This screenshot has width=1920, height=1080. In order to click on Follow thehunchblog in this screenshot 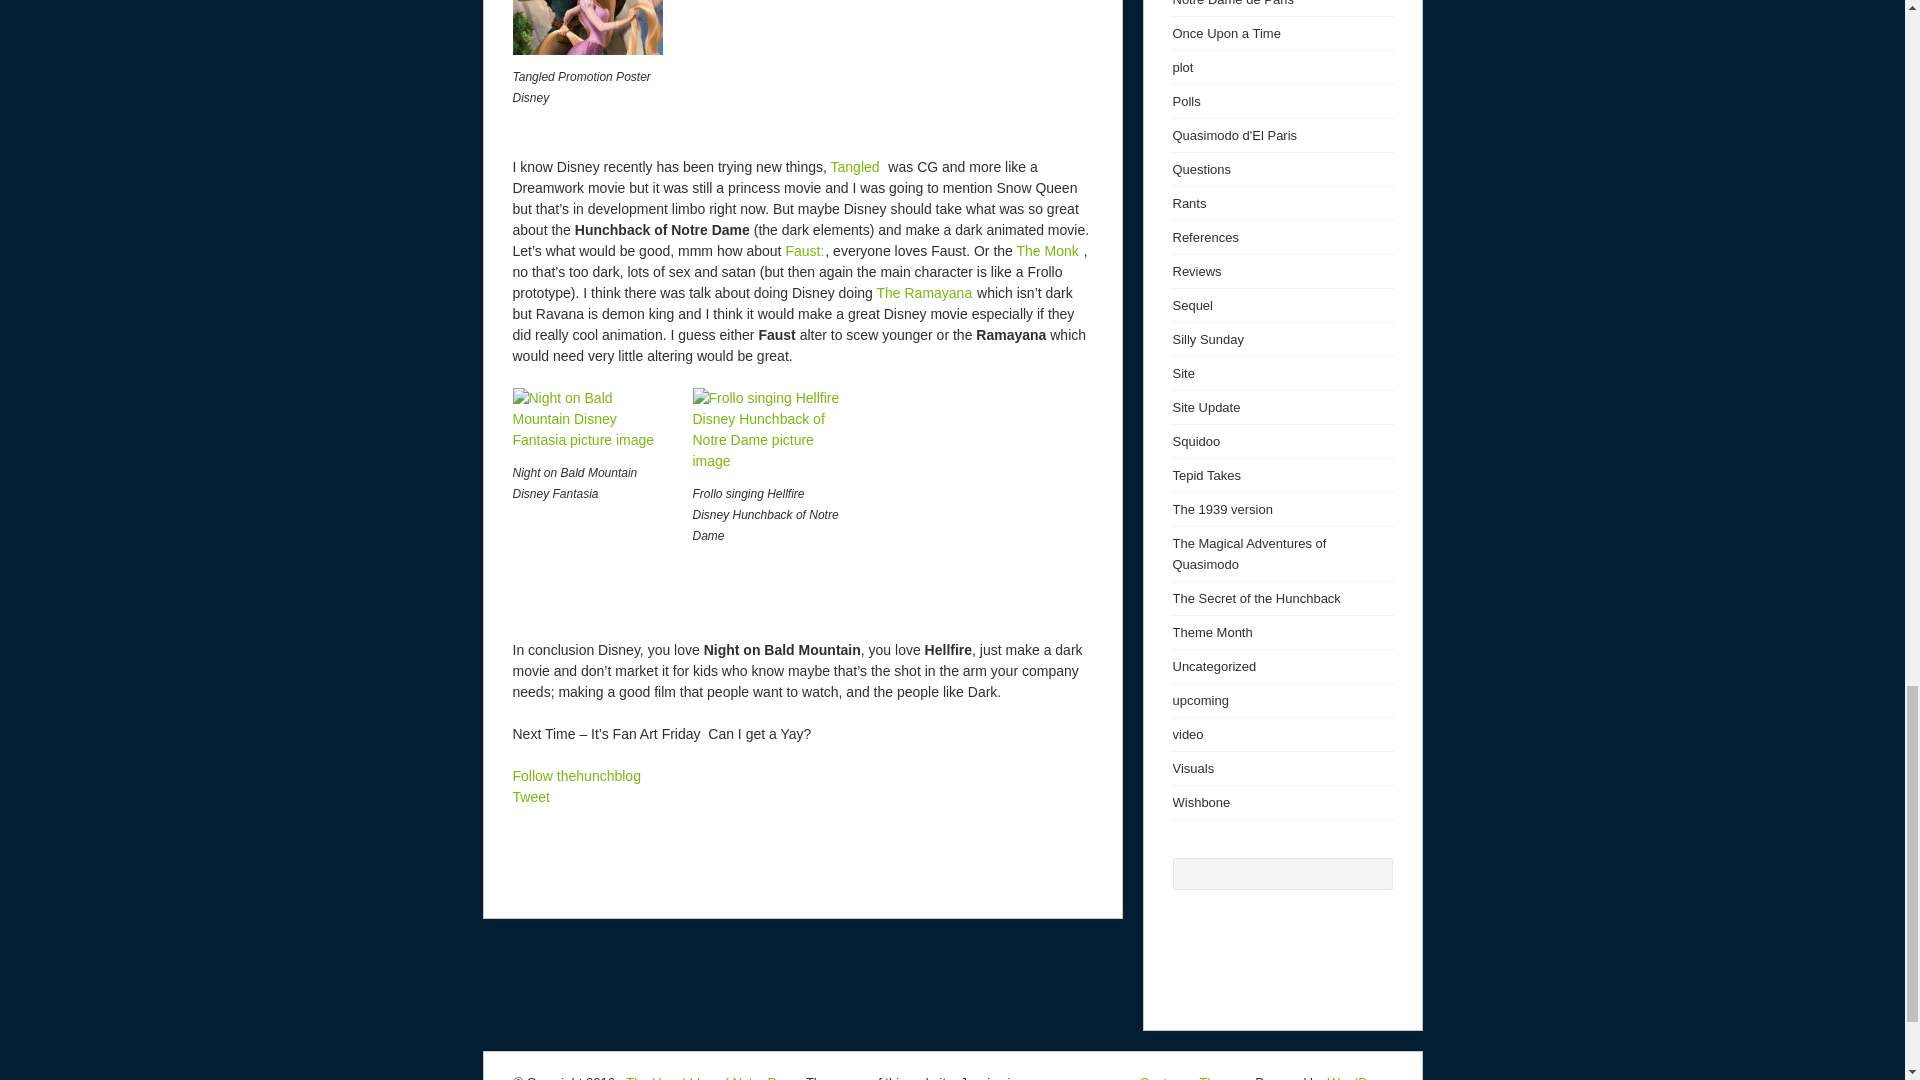, I will do `click(576, 776)`.